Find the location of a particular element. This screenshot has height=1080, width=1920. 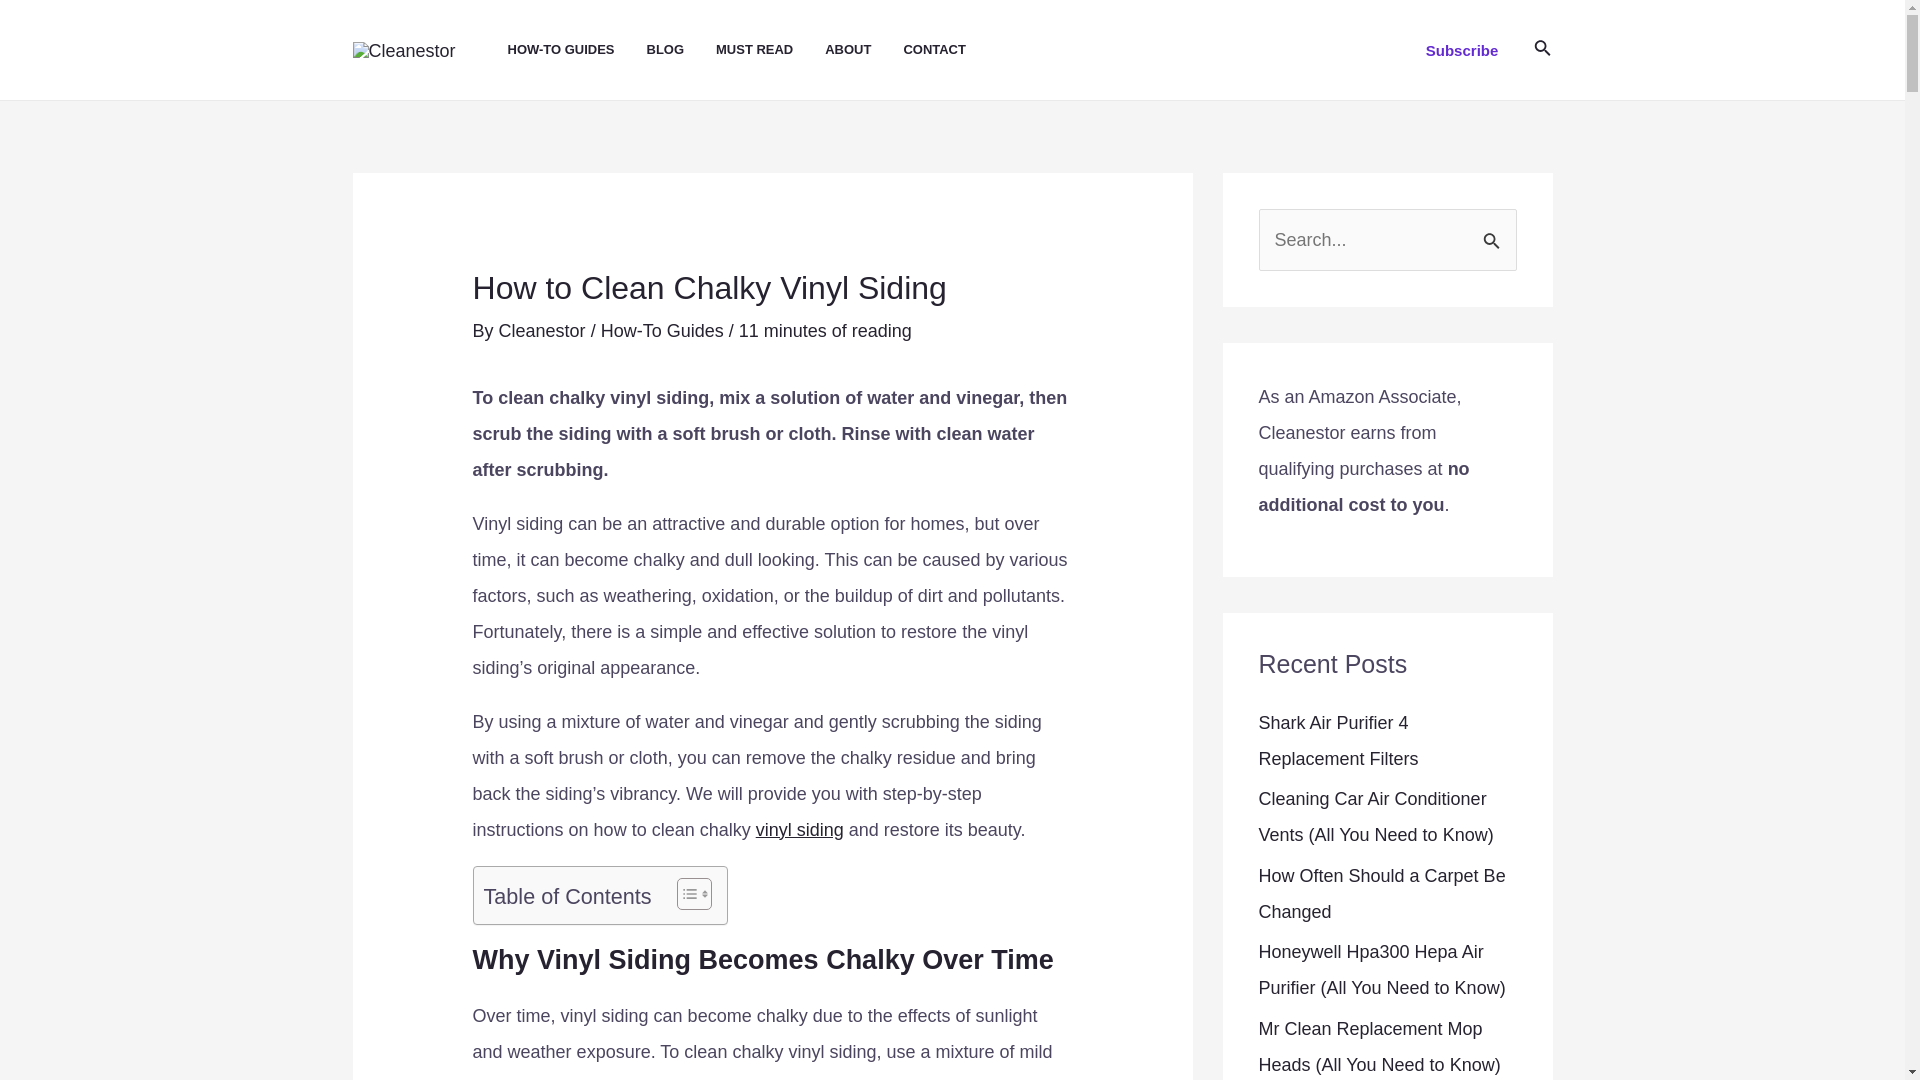

How-To Guides is located at coordinates (662, 330).